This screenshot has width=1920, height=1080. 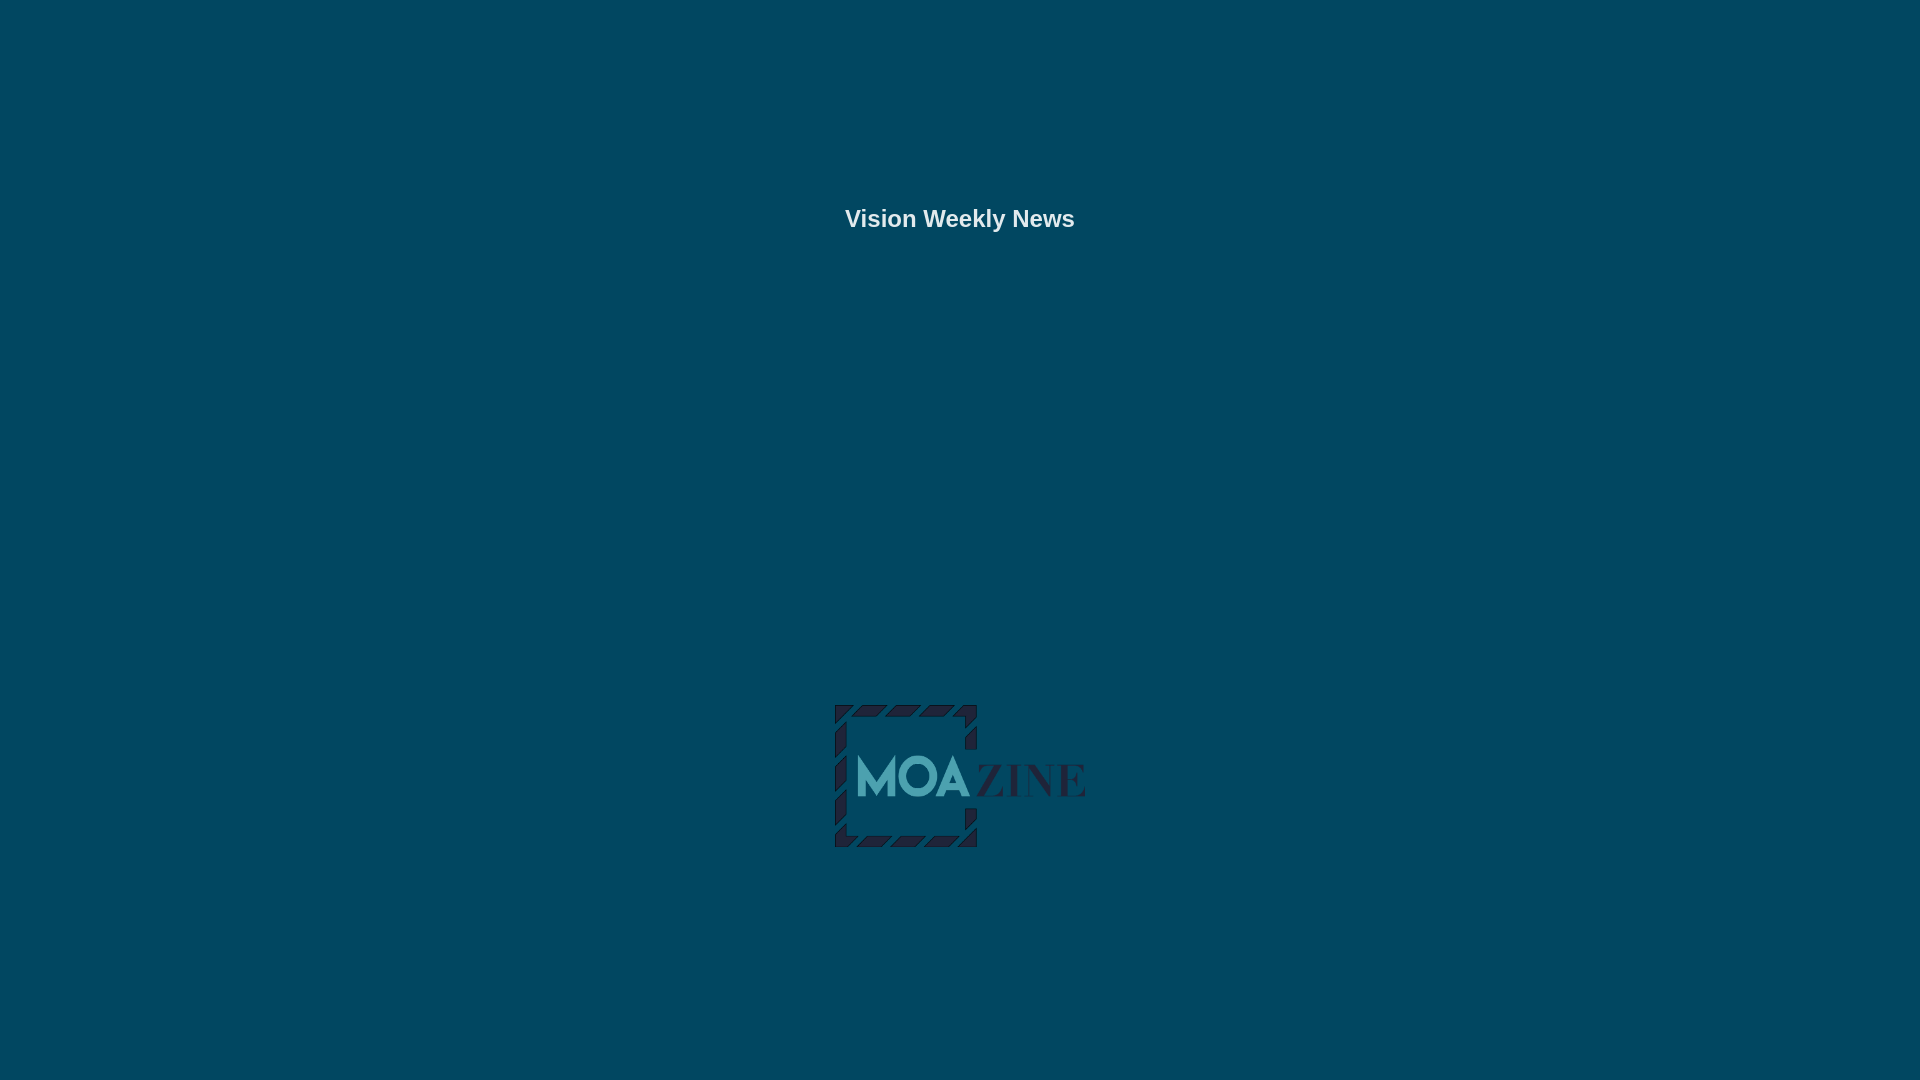 I want to click on Share, so click(x=916, y=1058).